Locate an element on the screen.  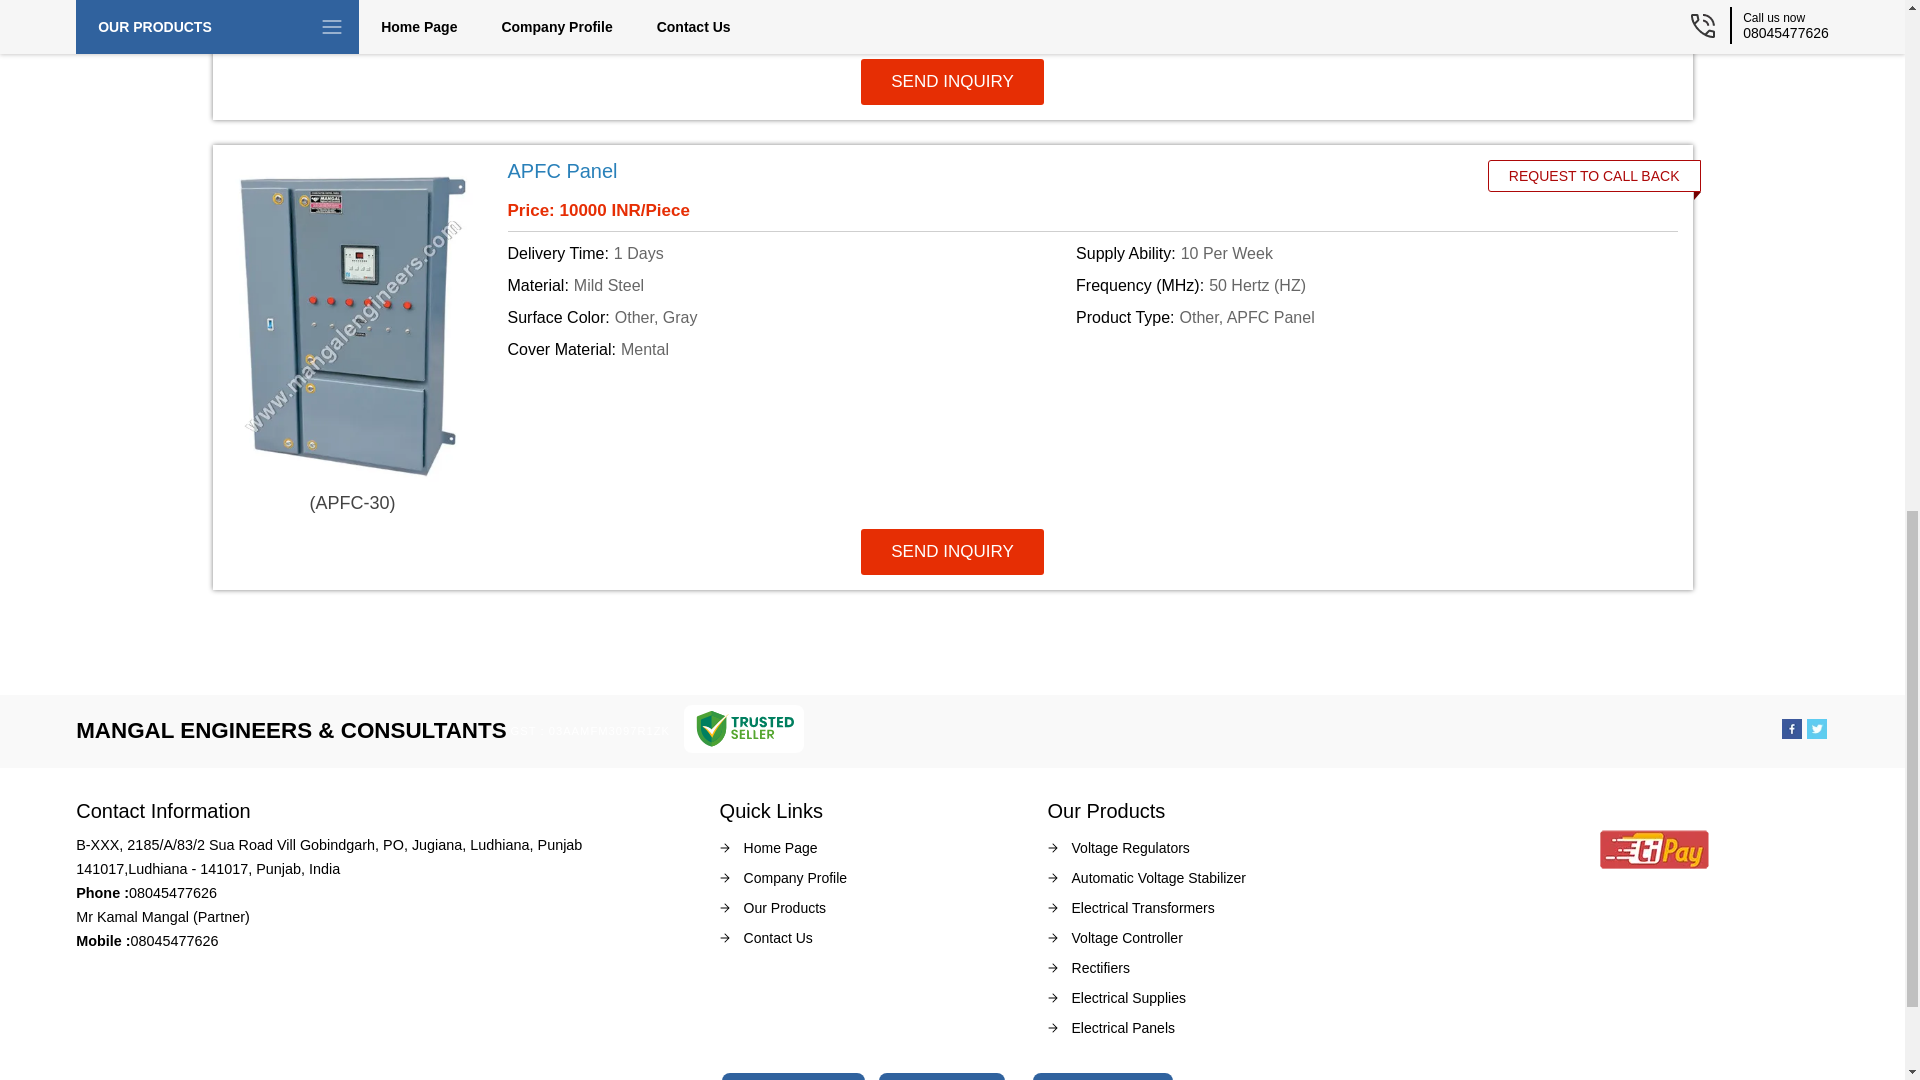
Material: Mild Steel is located at coordinates (788, 286).